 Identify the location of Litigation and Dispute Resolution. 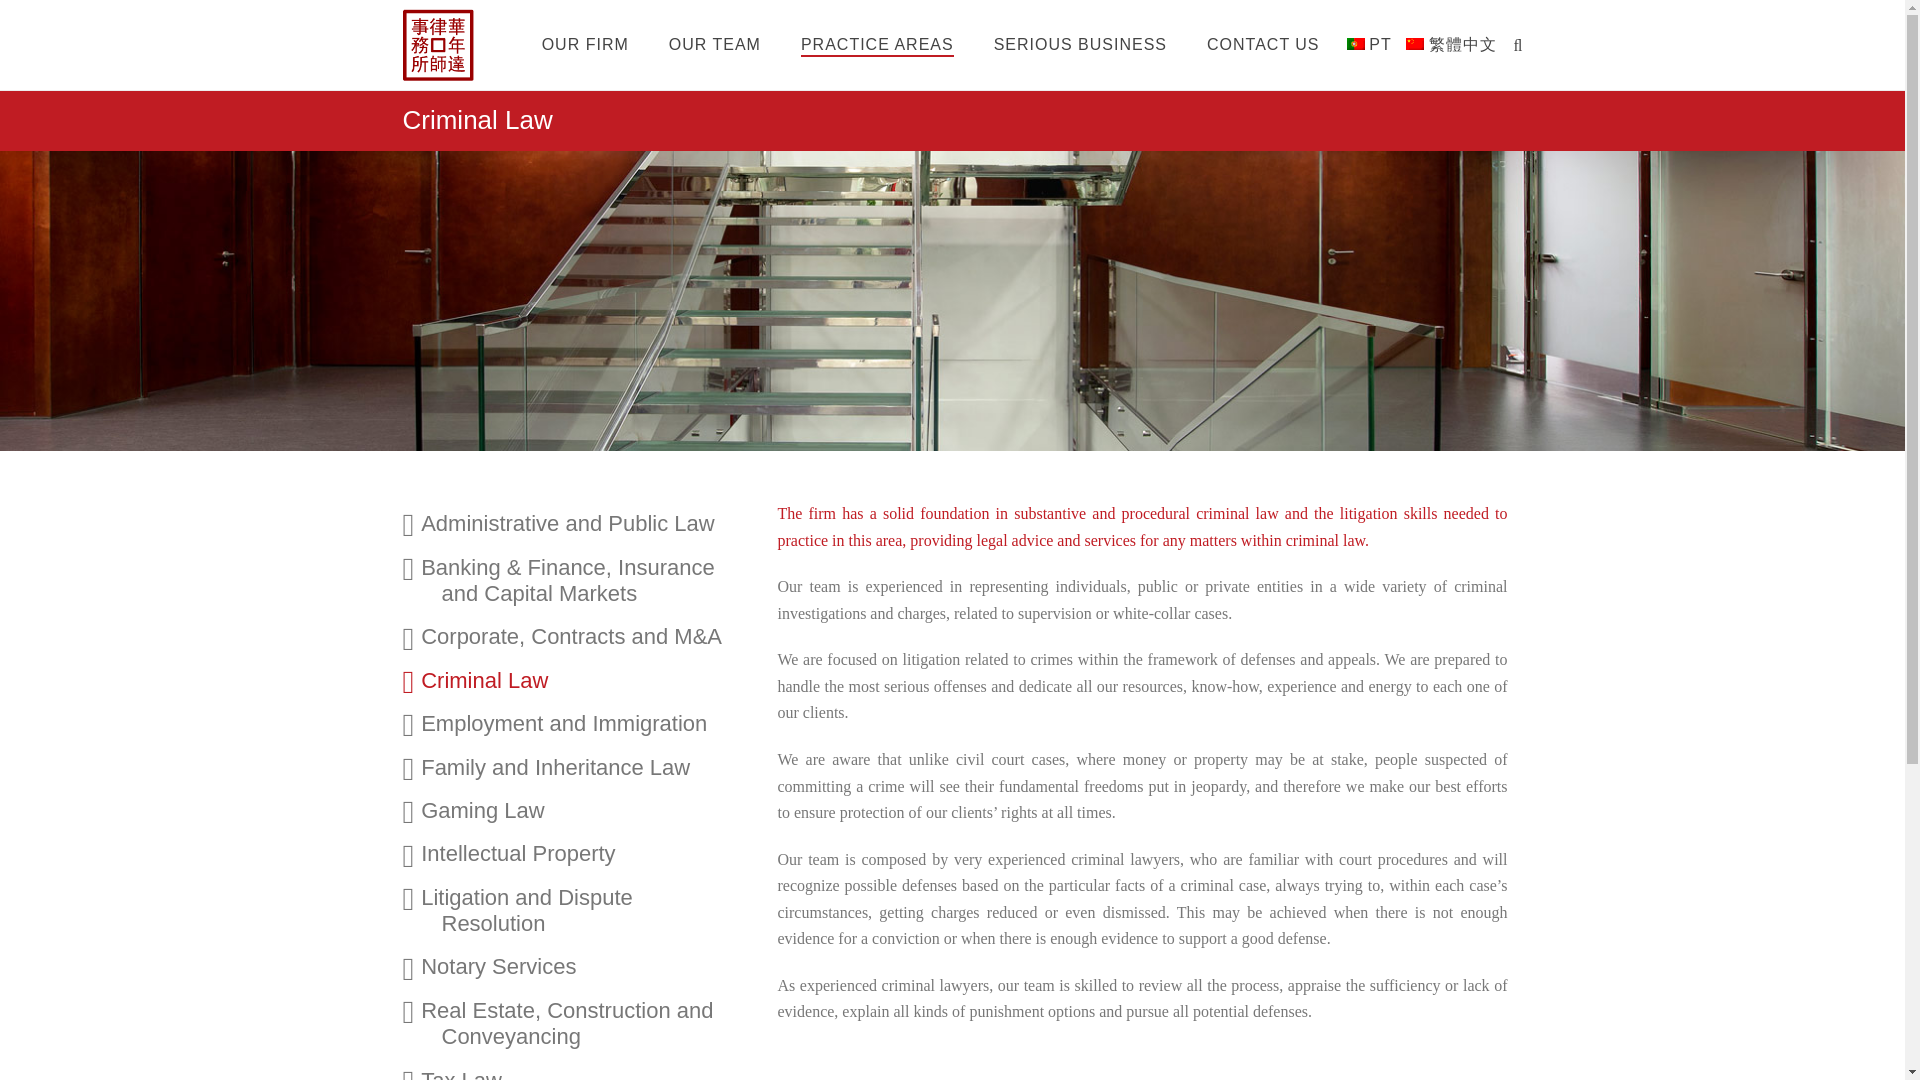
(588, 911).